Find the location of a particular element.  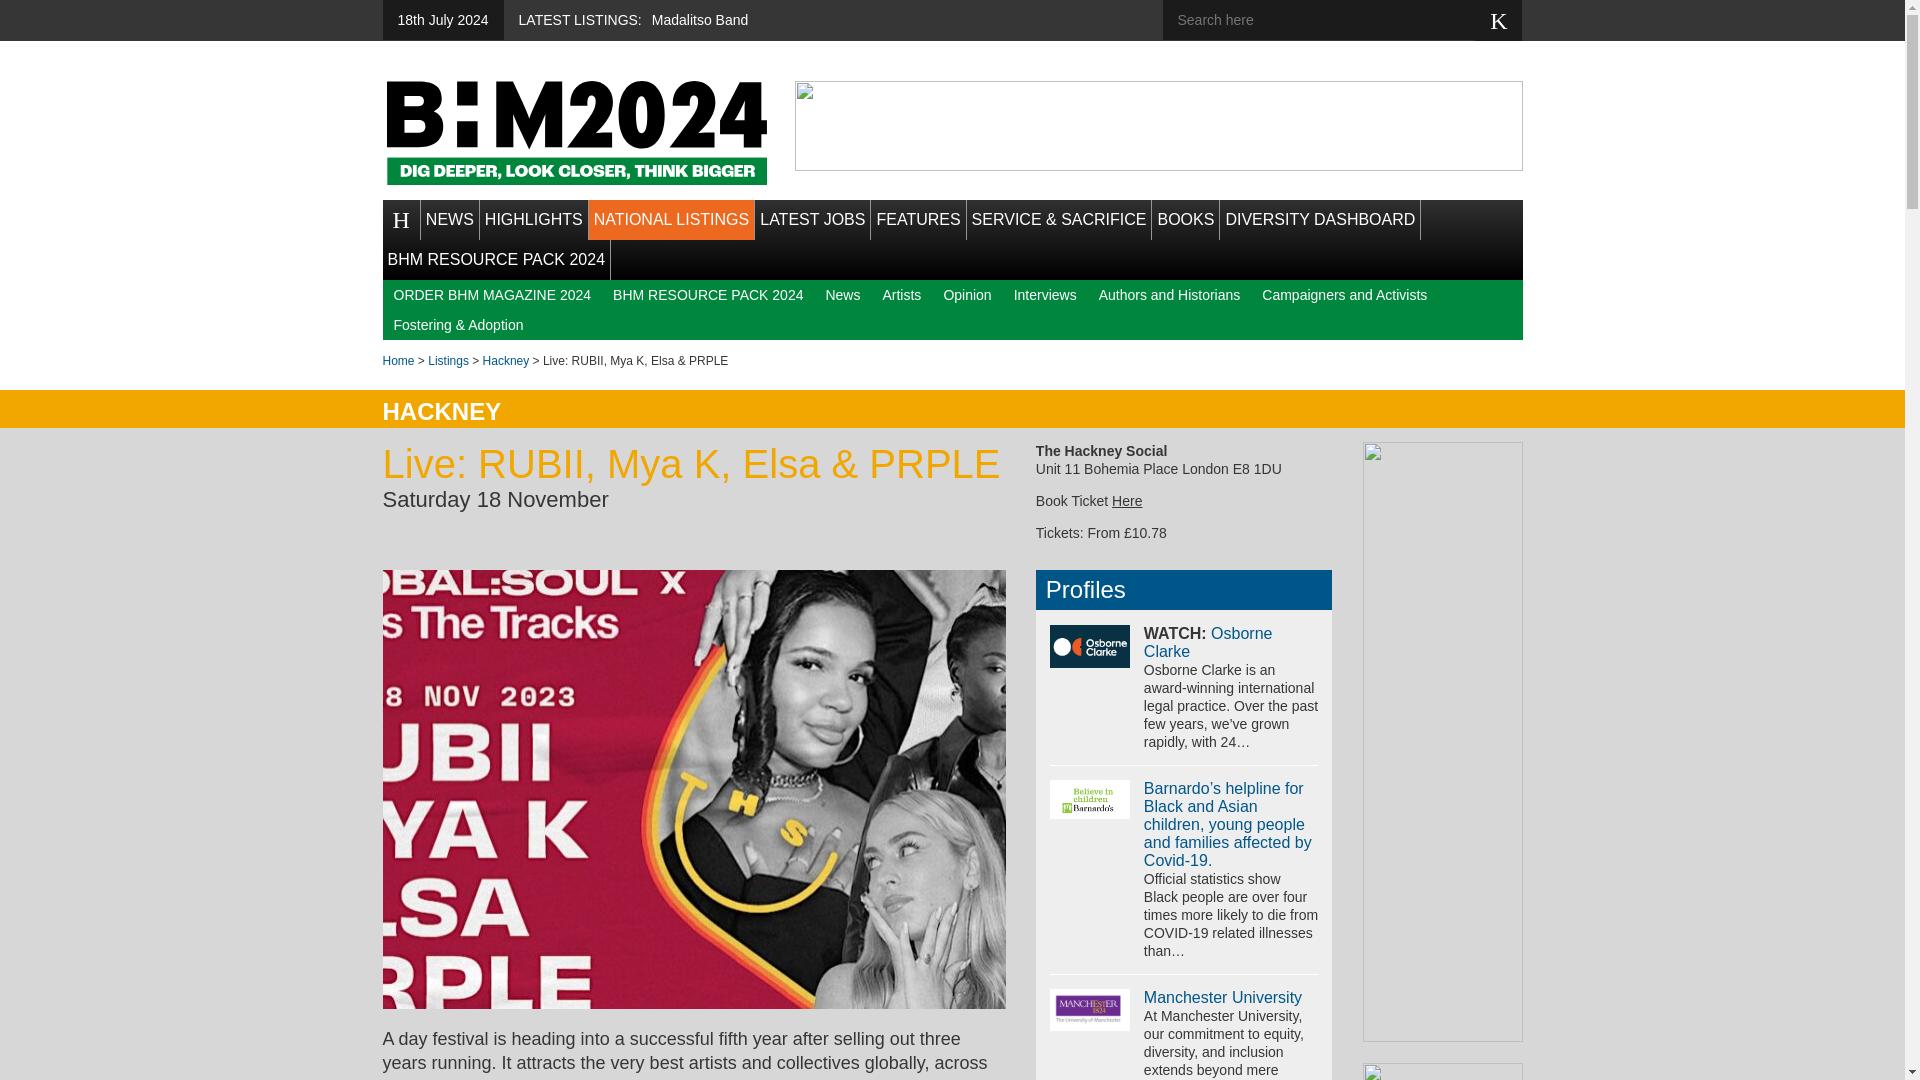

Osborne Clarke is located at coordinates (1090, 646).